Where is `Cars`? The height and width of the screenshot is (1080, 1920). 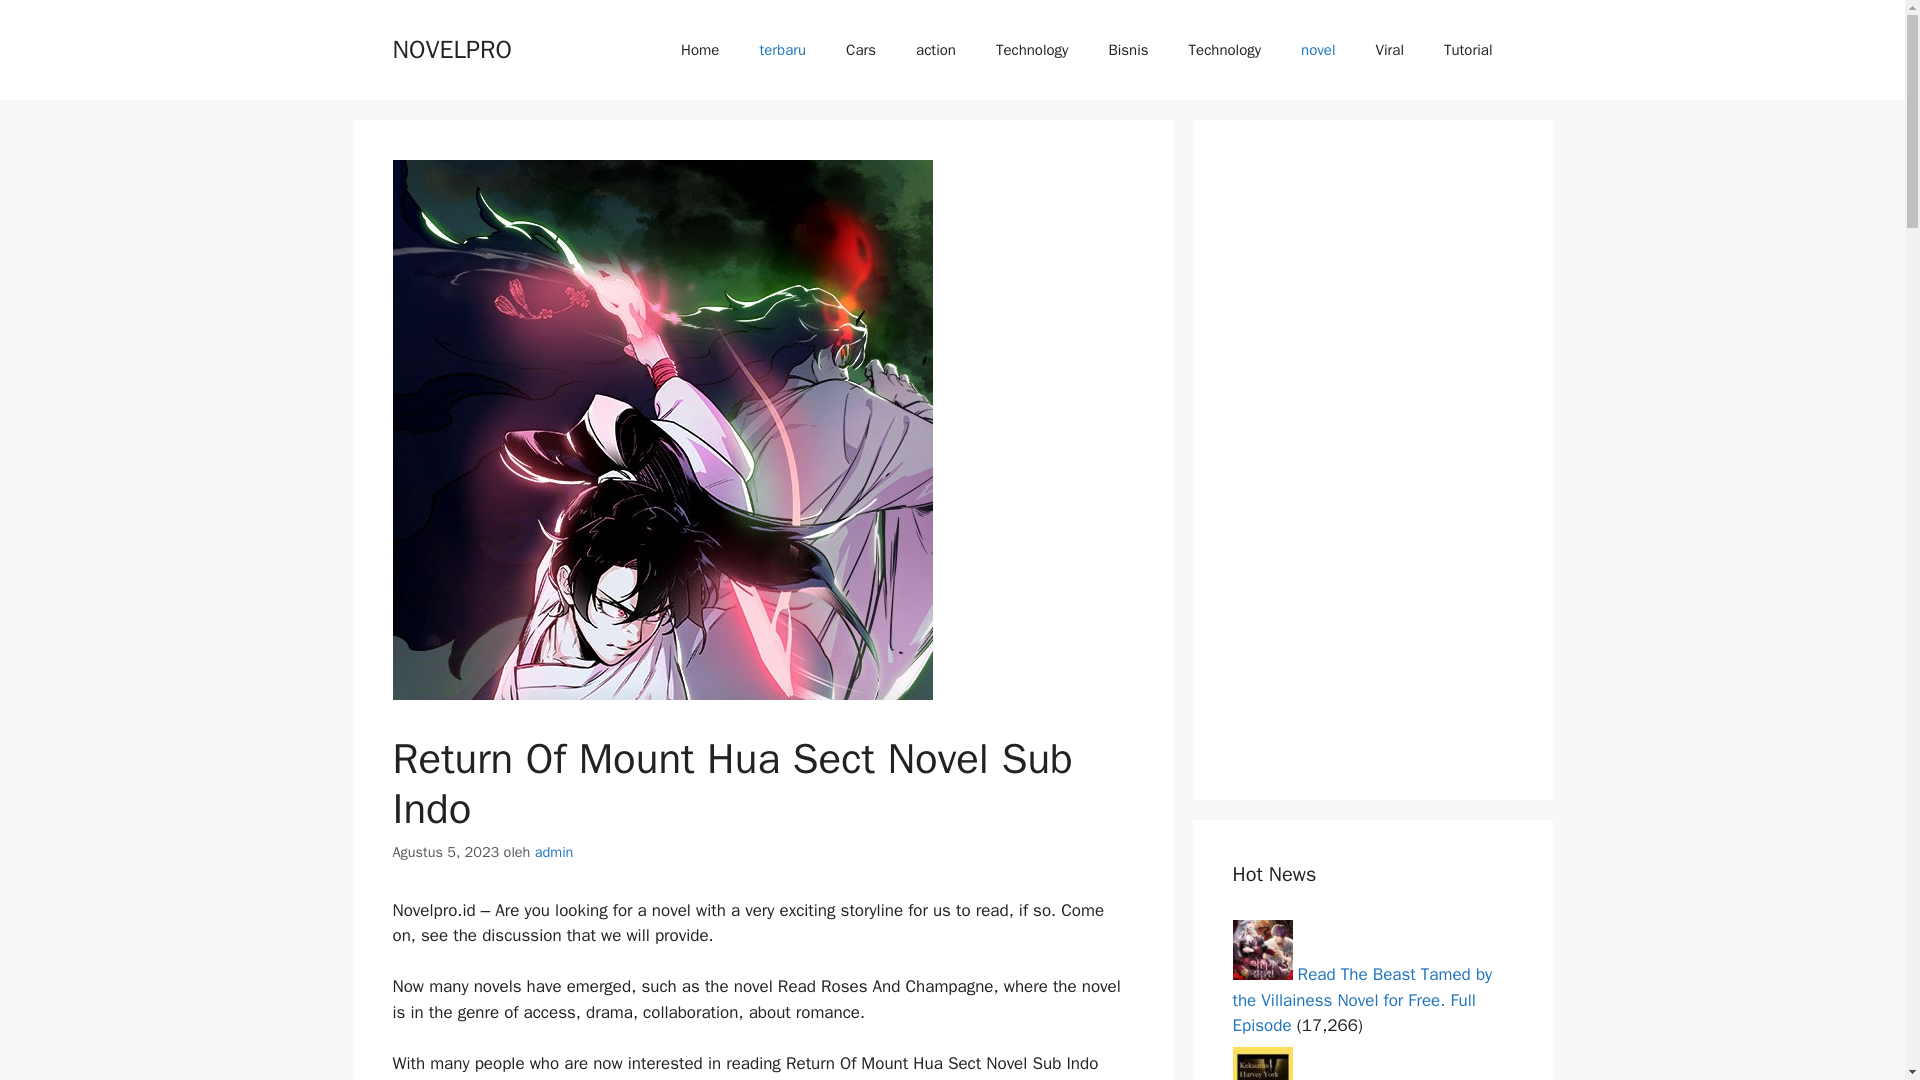
Cars is located at coordinates (860, 50).